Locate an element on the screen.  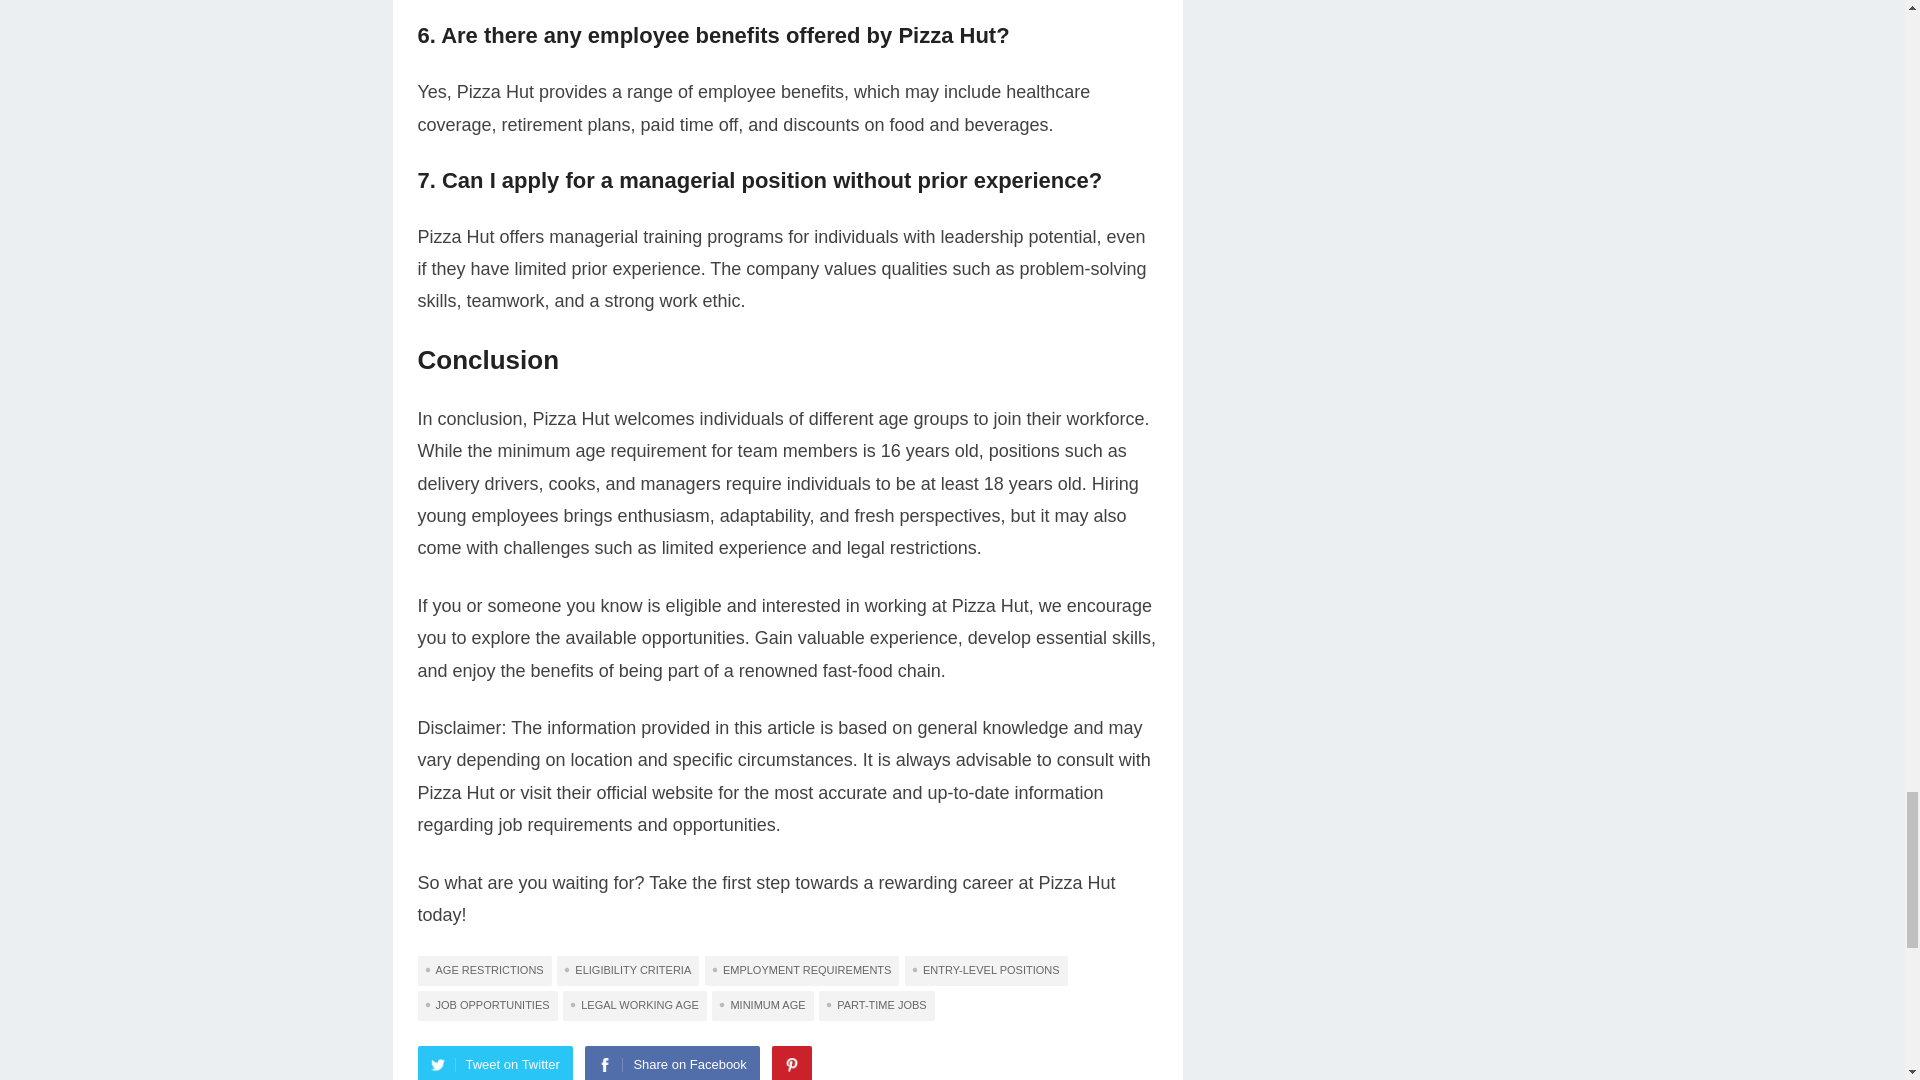
JOB OPPORTUNITIES is located at coordinates (488, 1006).